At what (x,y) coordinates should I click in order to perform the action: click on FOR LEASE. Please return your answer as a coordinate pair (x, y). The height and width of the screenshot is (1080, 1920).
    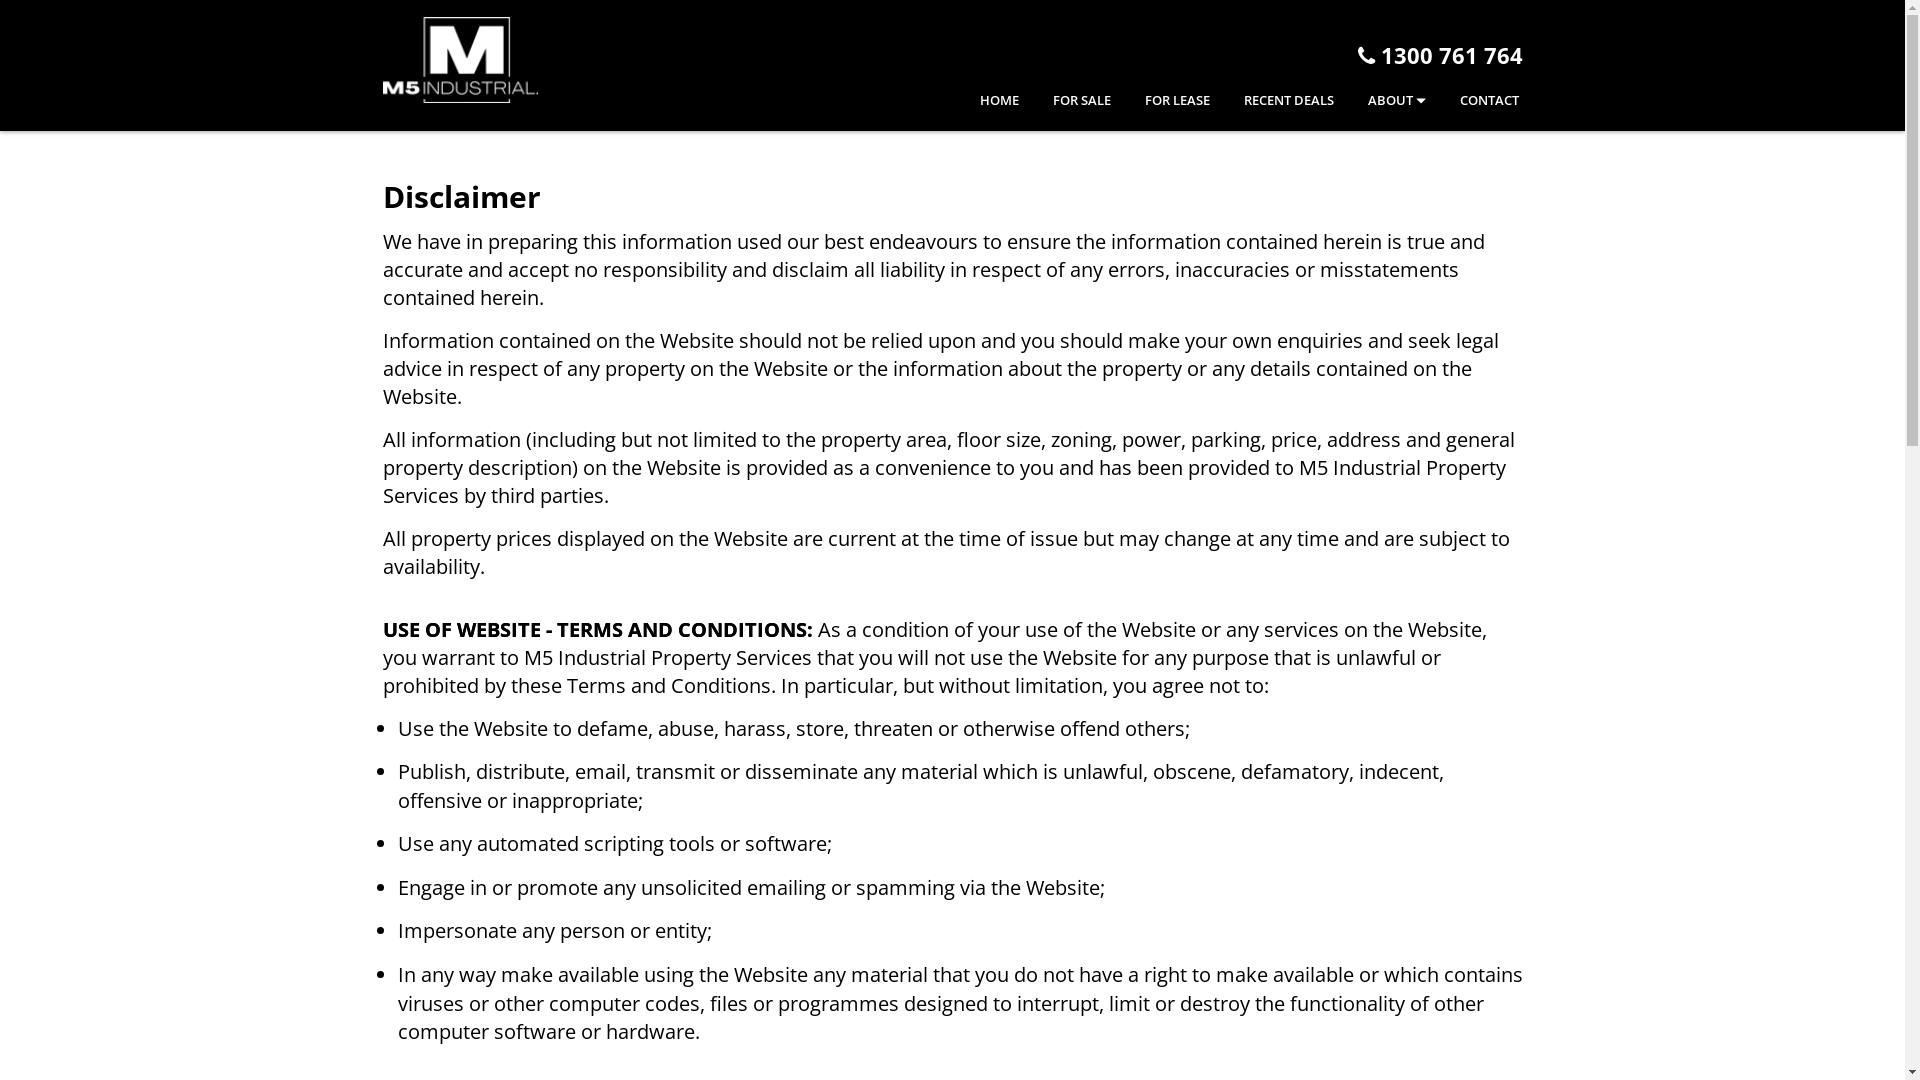
    Looking at the image, I should click on (1162, 102).